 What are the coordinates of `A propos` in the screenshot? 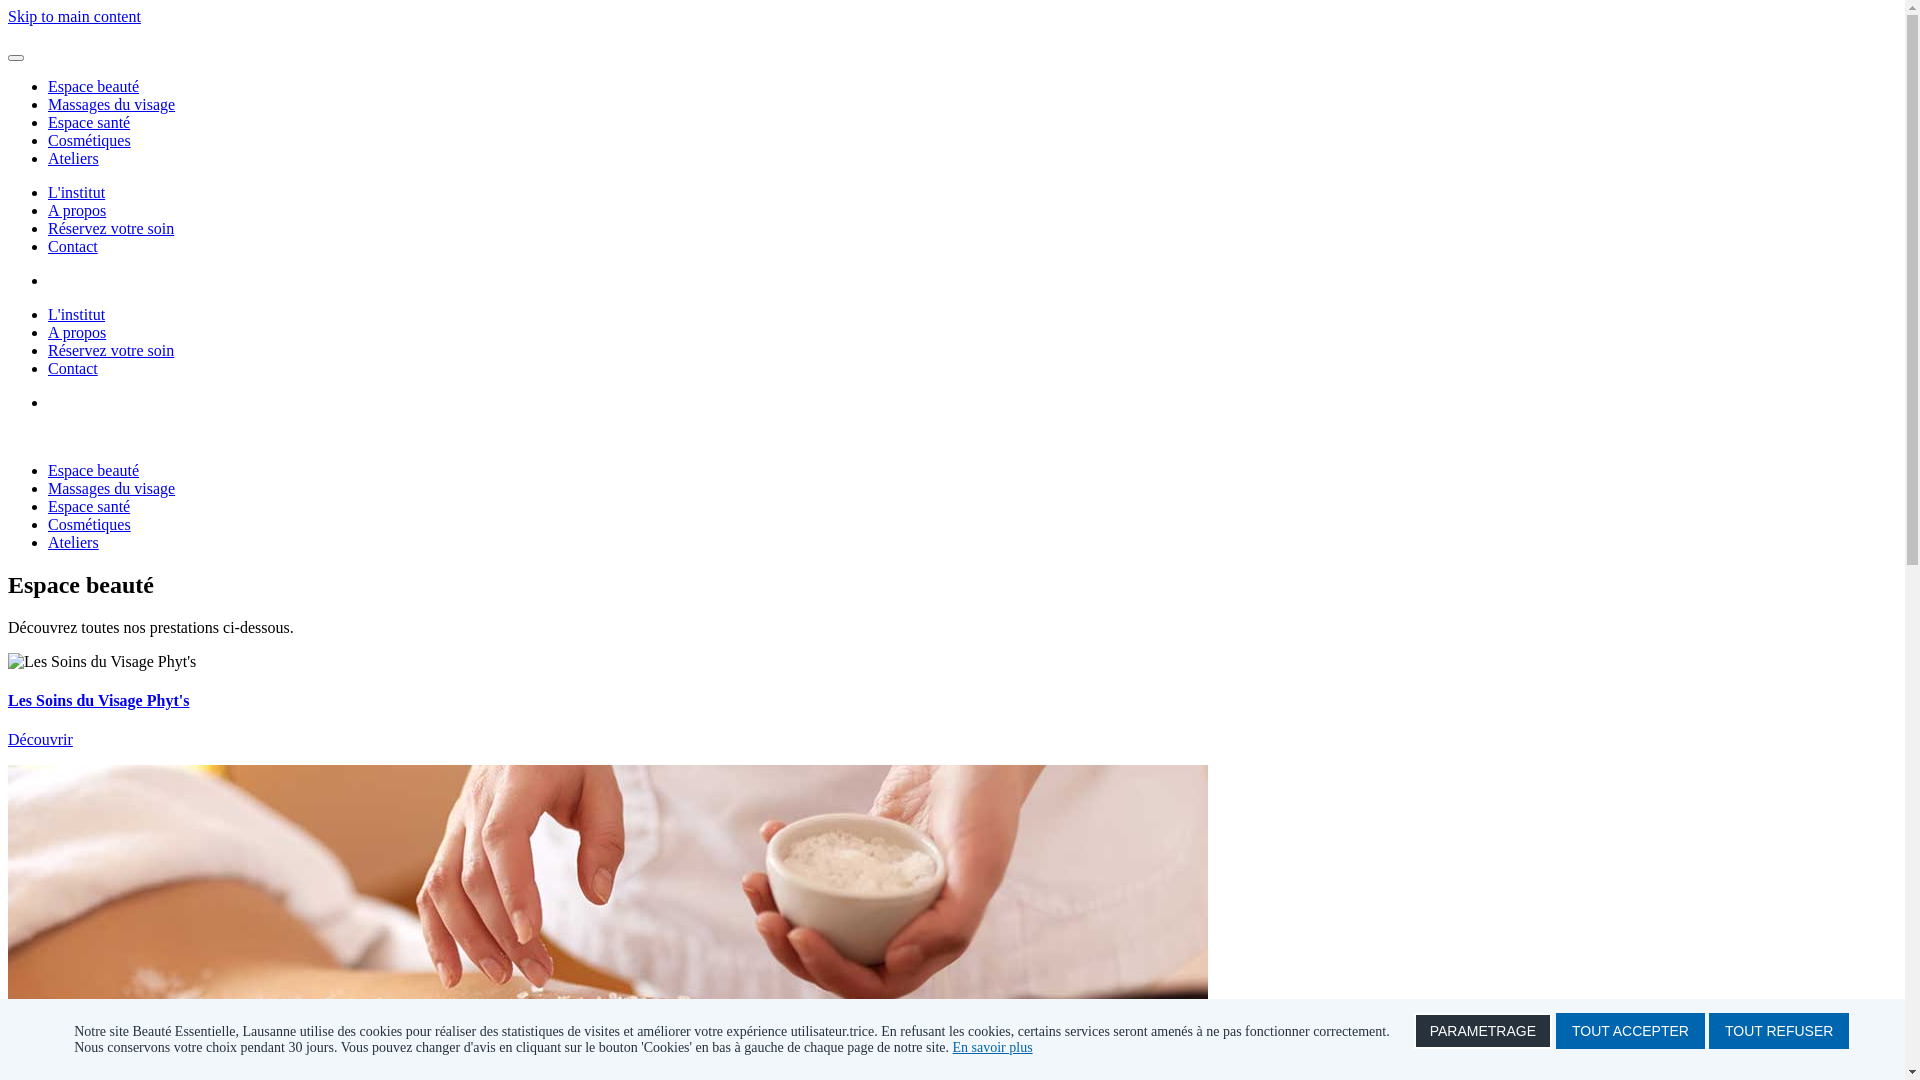 It's located at (77, 332).